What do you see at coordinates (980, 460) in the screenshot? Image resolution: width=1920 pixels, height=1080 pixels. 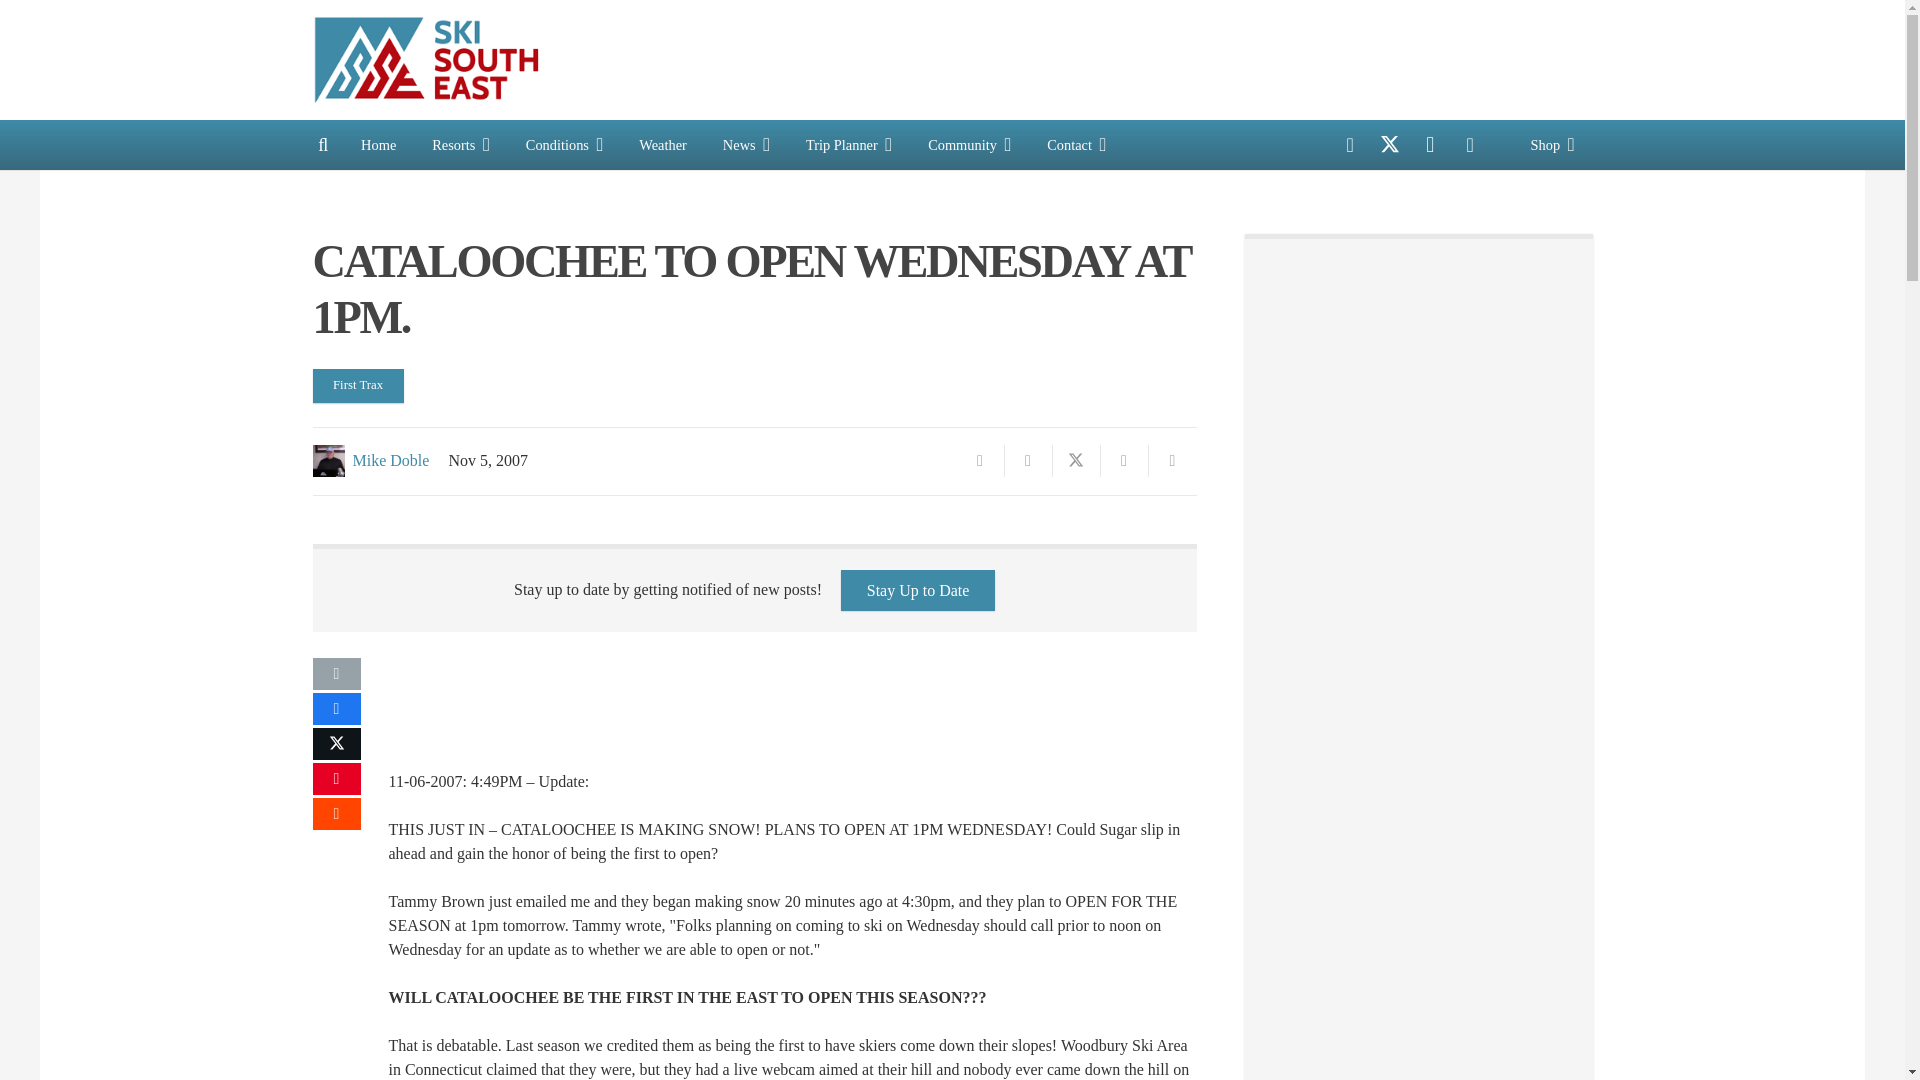 I see `Email this` at bounding box center [980, 460].